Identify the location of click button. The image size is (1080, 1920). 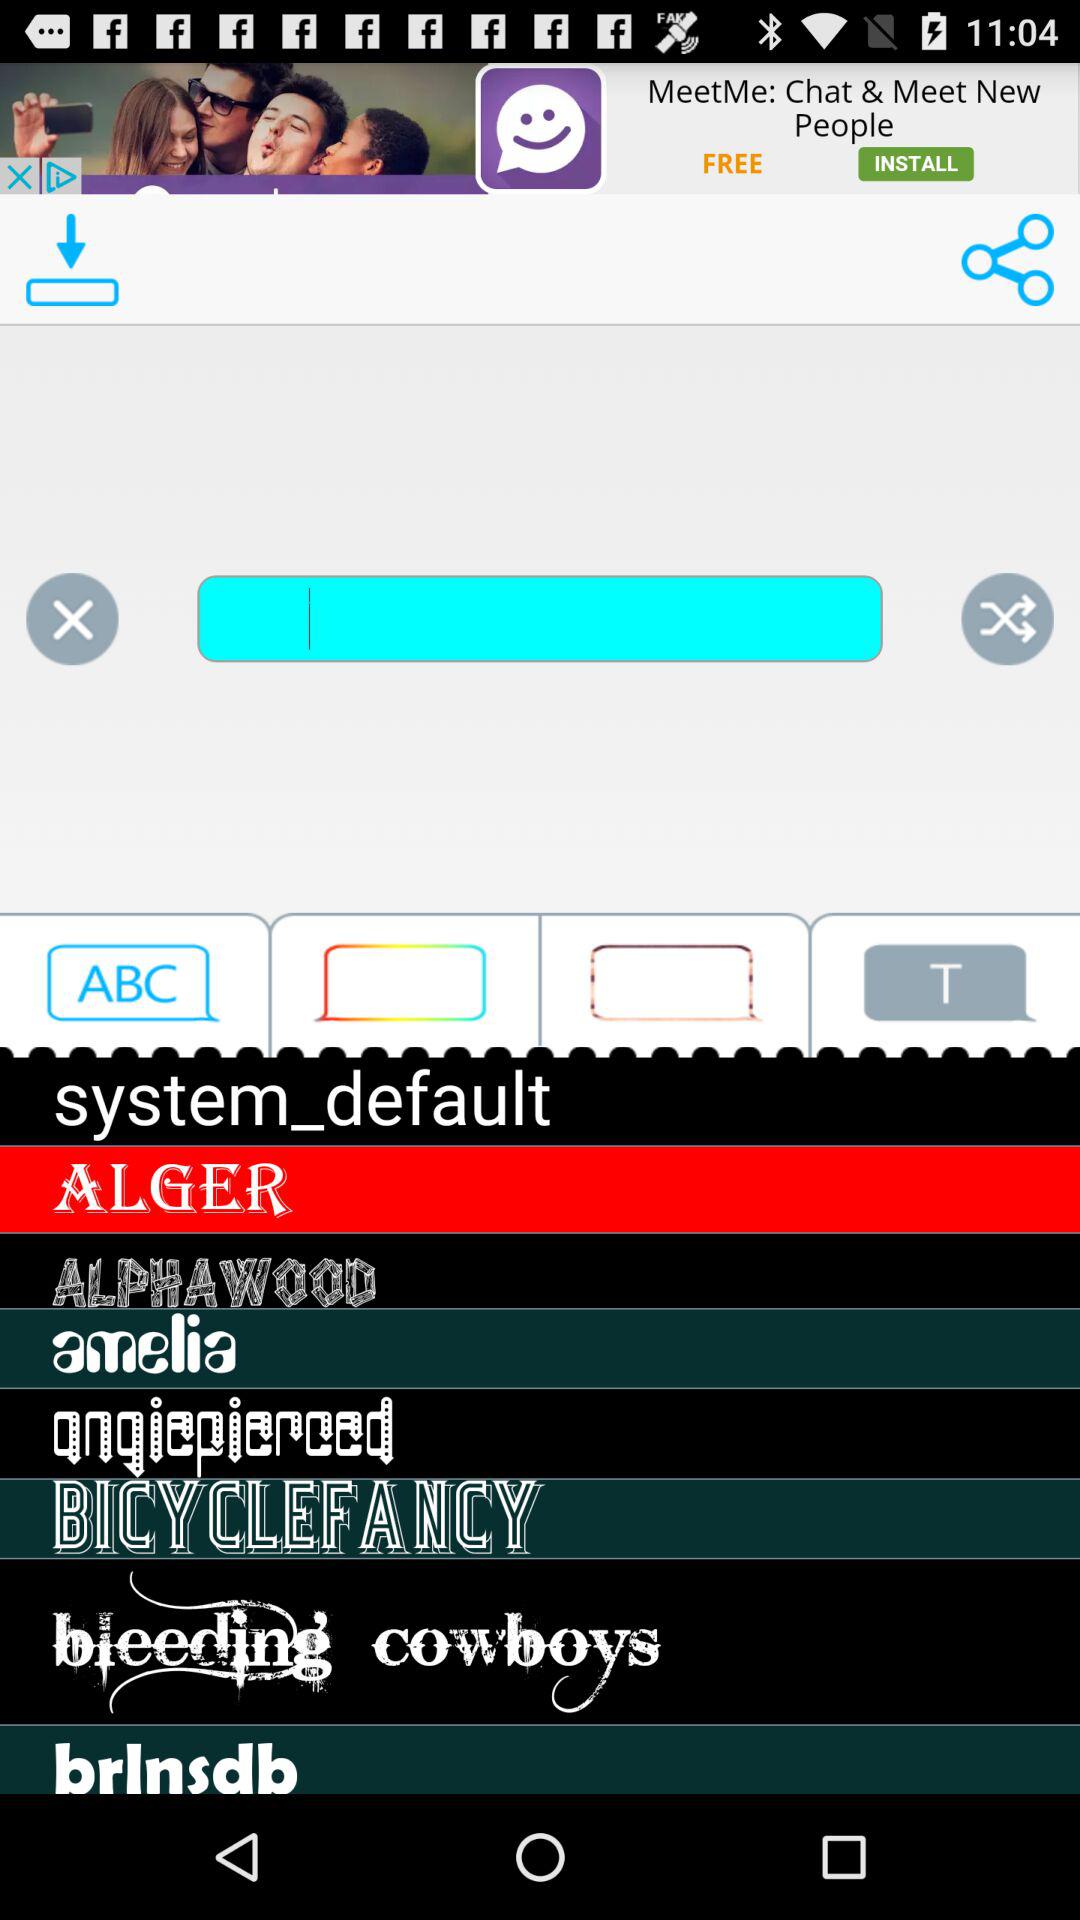
(675, 984).